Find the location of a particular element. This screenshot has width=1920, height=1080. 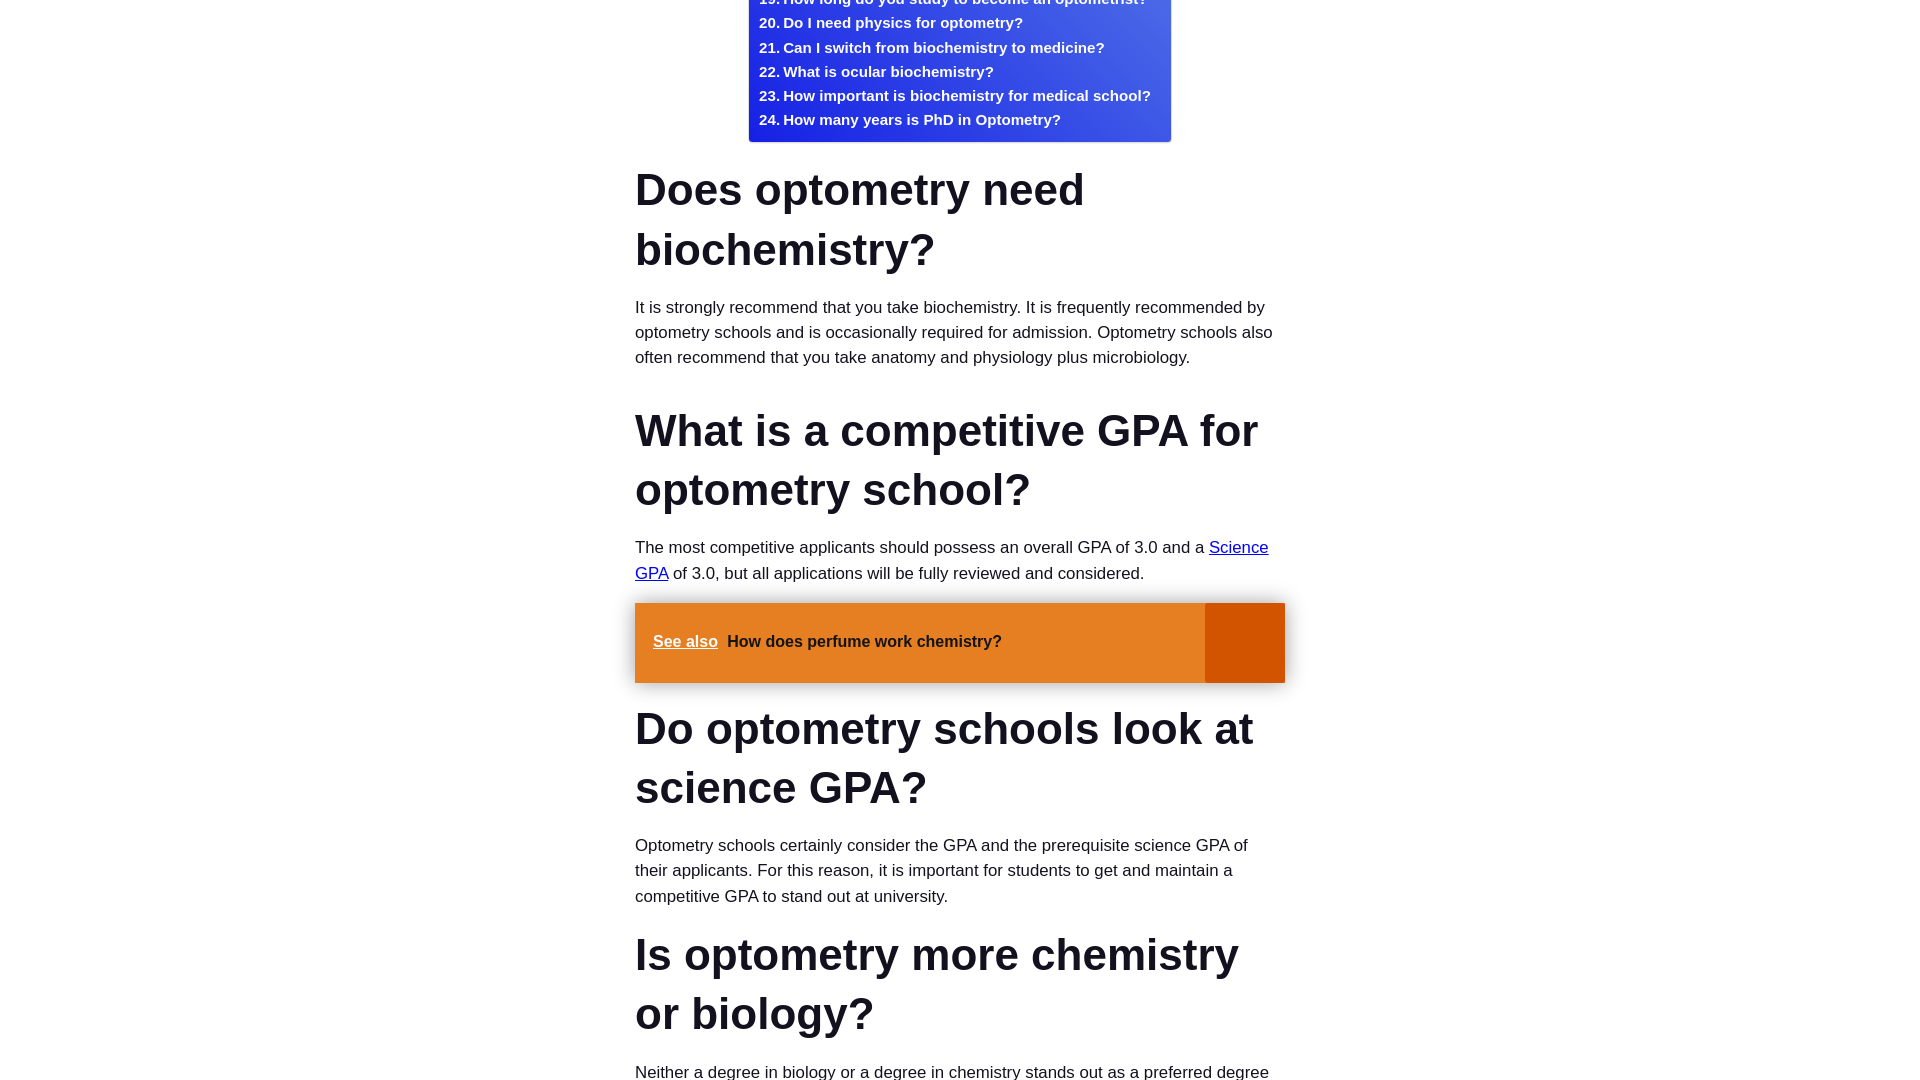

See also  How does perfume work chemistry? is located at coordinates (960, 642).